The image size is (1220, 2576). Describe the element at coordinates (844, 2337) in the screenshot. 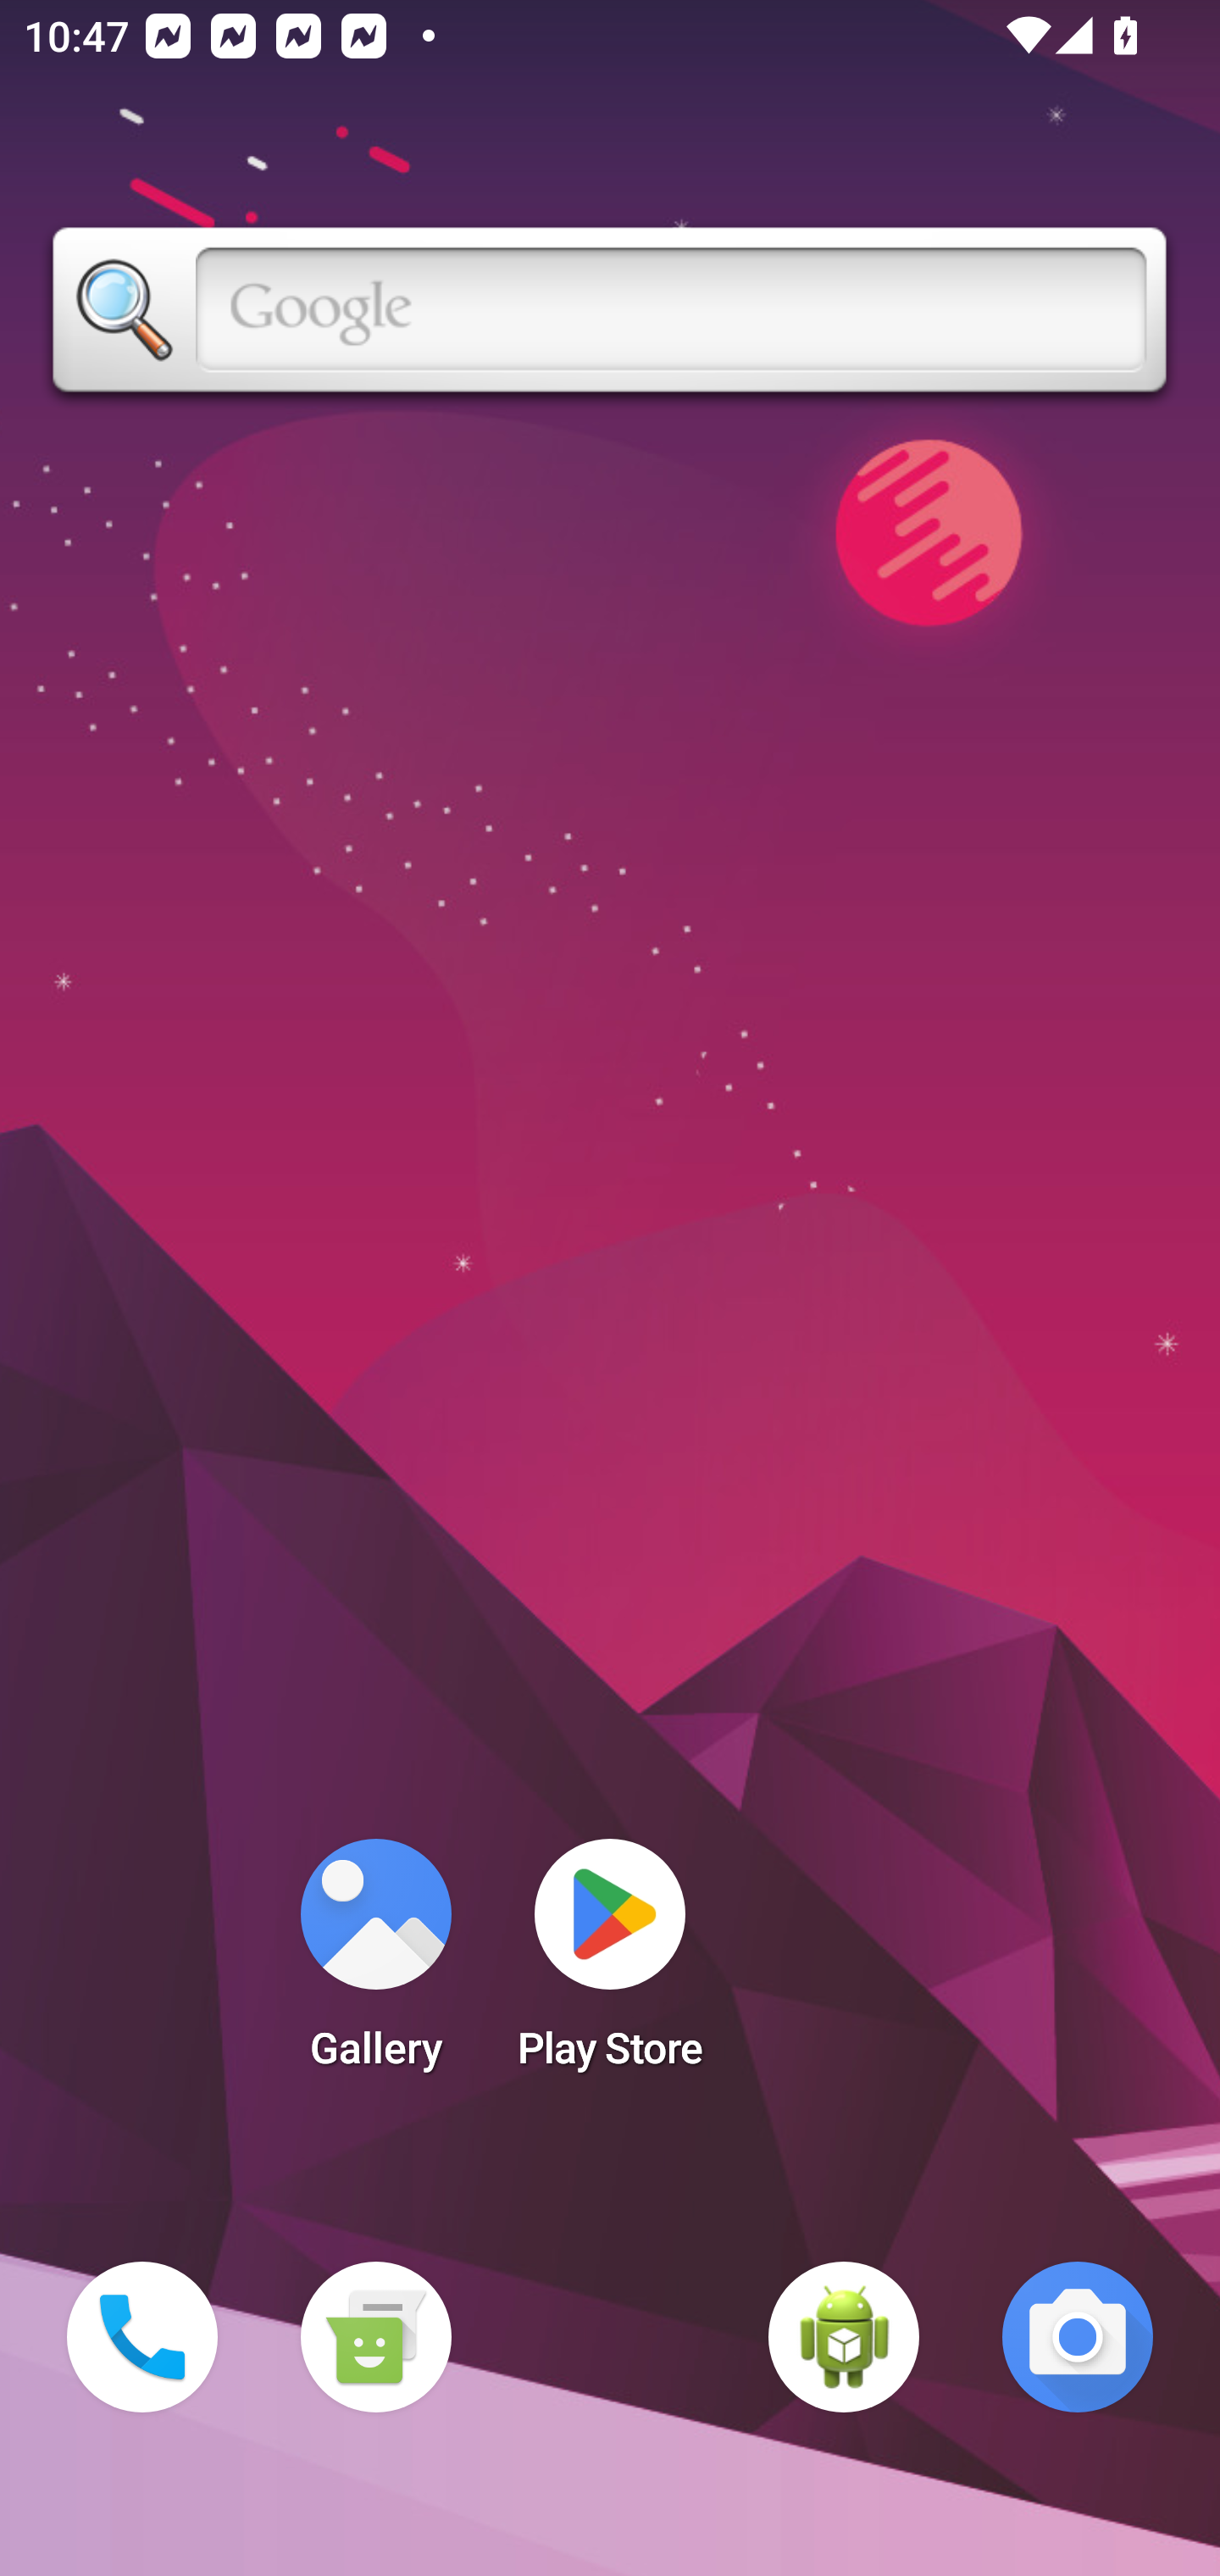

I see `WebView Browser Tester` at that location.